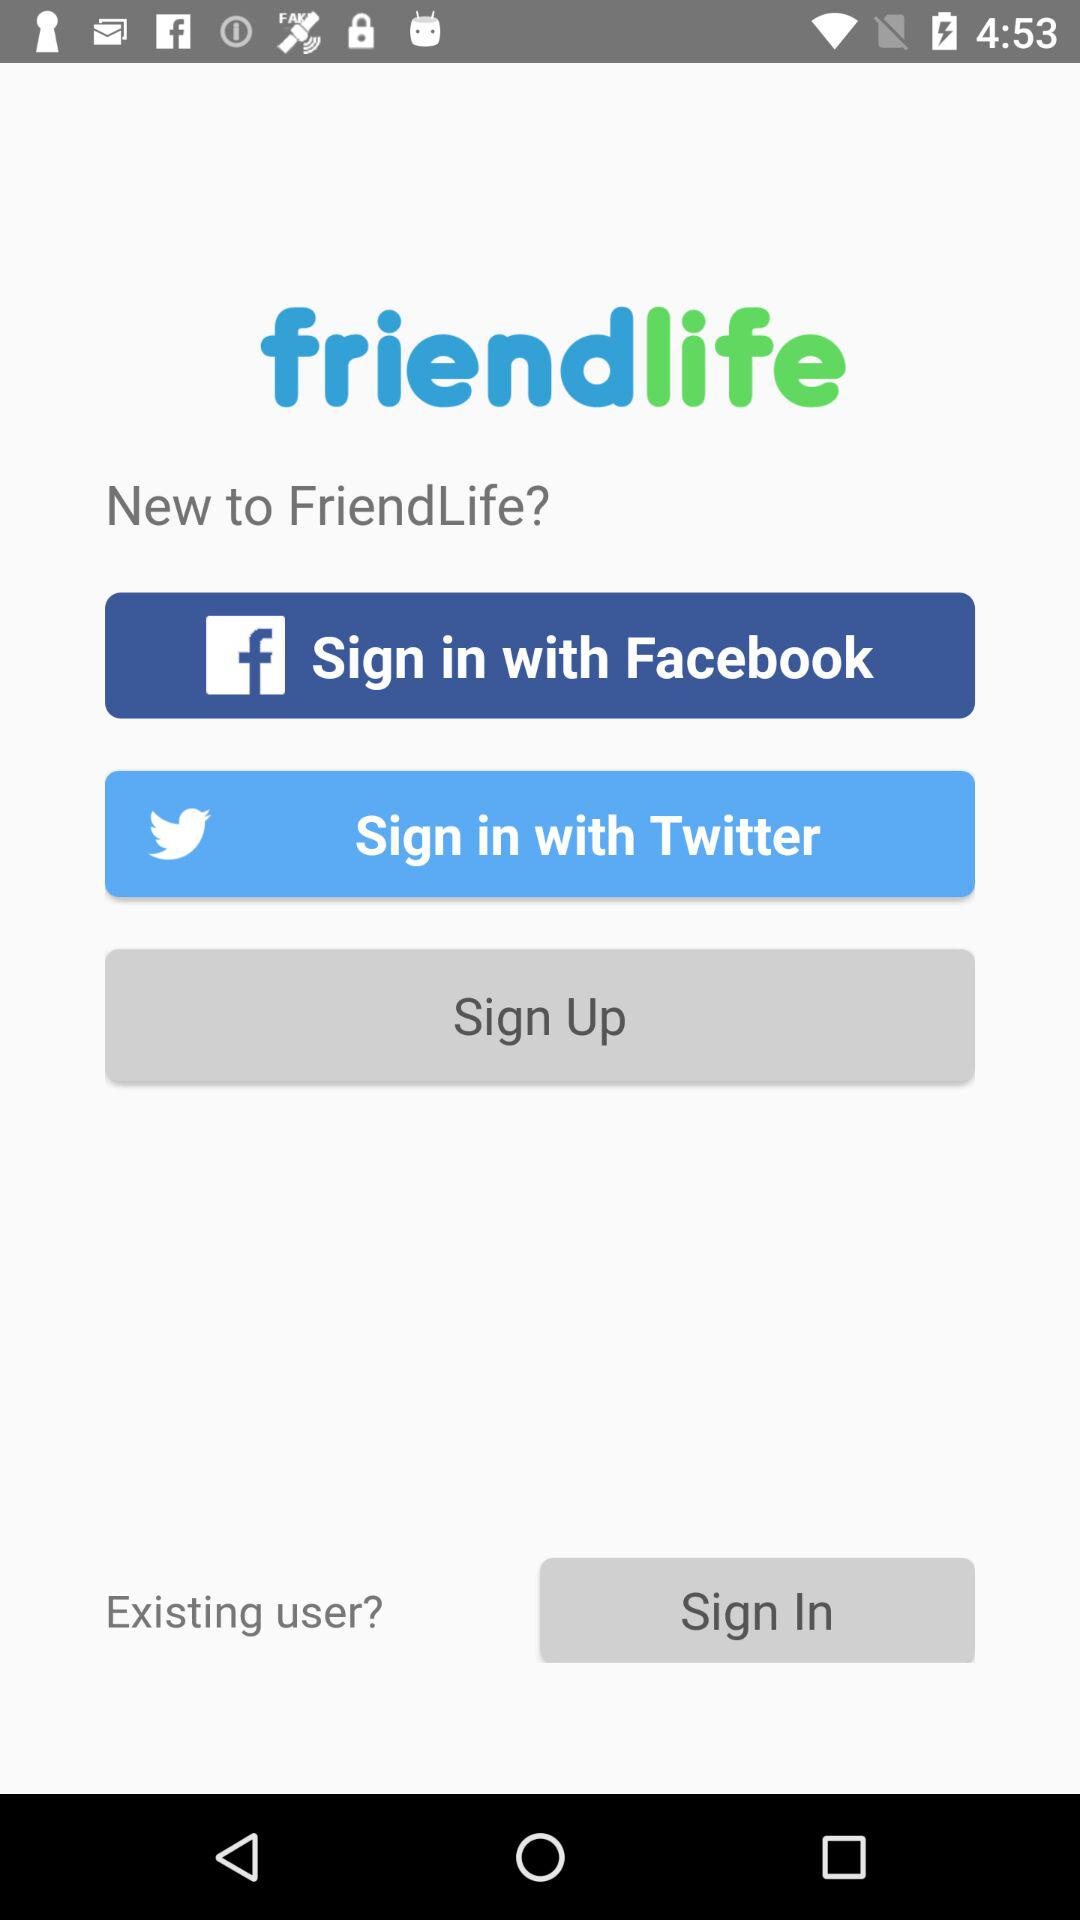 The image size is (1080, 1920). What do you see at coordinates (540, 1014) in the screenshot?
I see `select the icon above sign in icon` at bounding box center [540, 1014].